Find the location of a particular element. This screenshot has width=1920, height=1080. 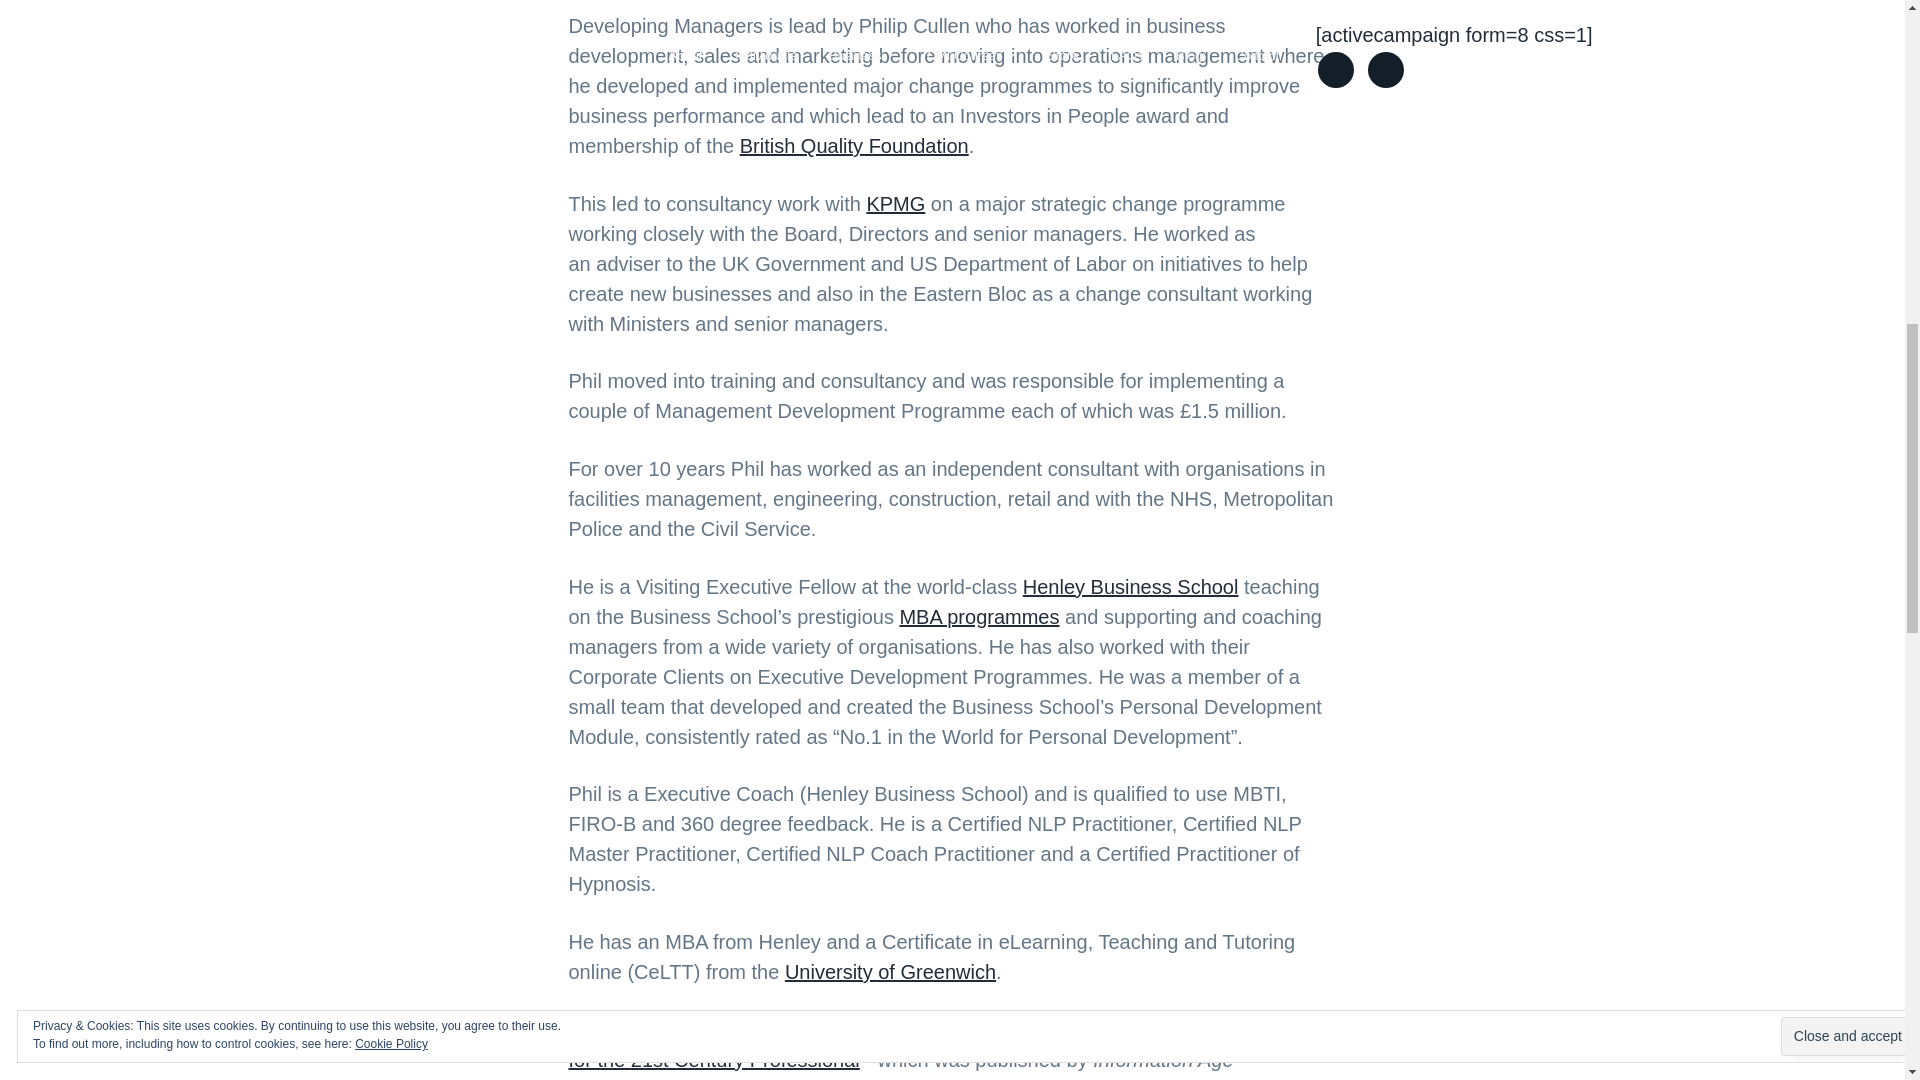

Henley Business School is located at coordinates (1130, 586).